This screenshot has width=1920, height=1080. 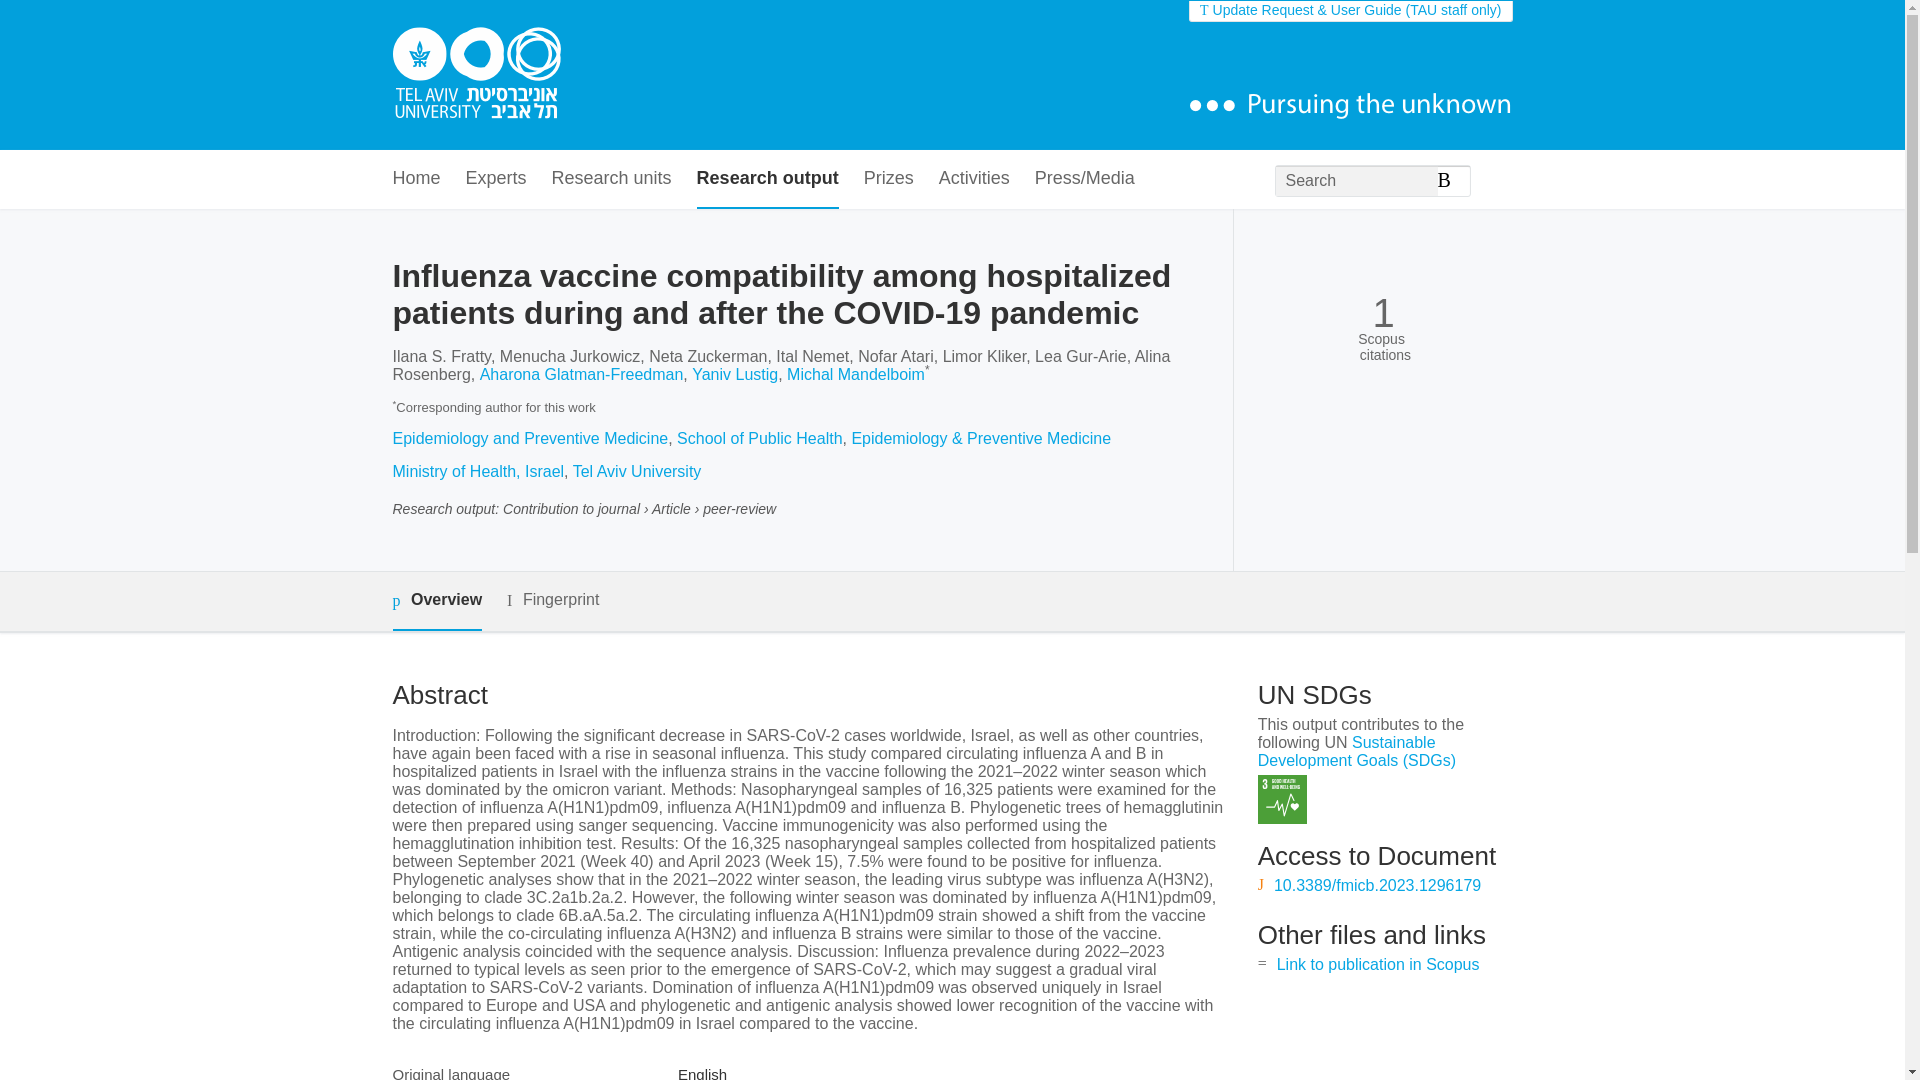 I want to click on Research output, so click(x=768, y=180).